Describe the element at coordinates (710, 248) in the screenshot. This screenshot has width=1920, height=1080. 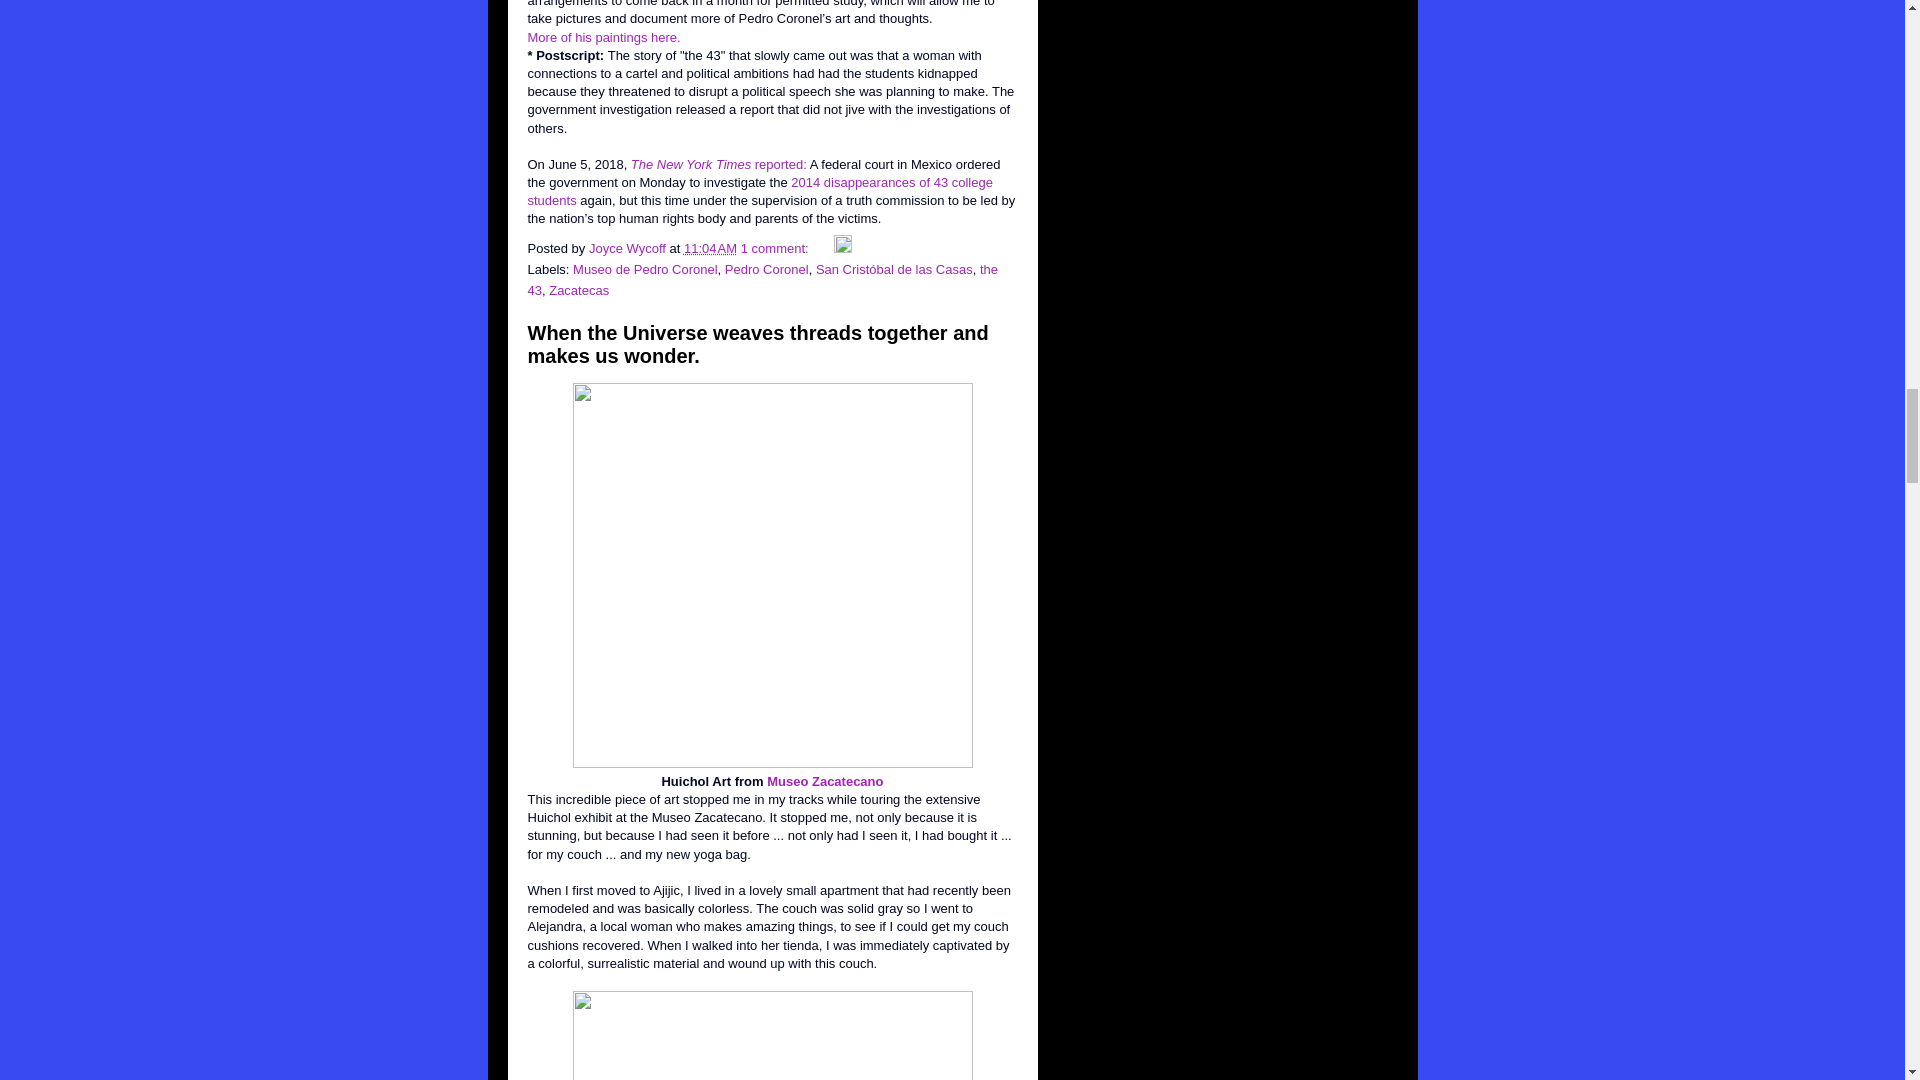
I see `permanent link` at that location.